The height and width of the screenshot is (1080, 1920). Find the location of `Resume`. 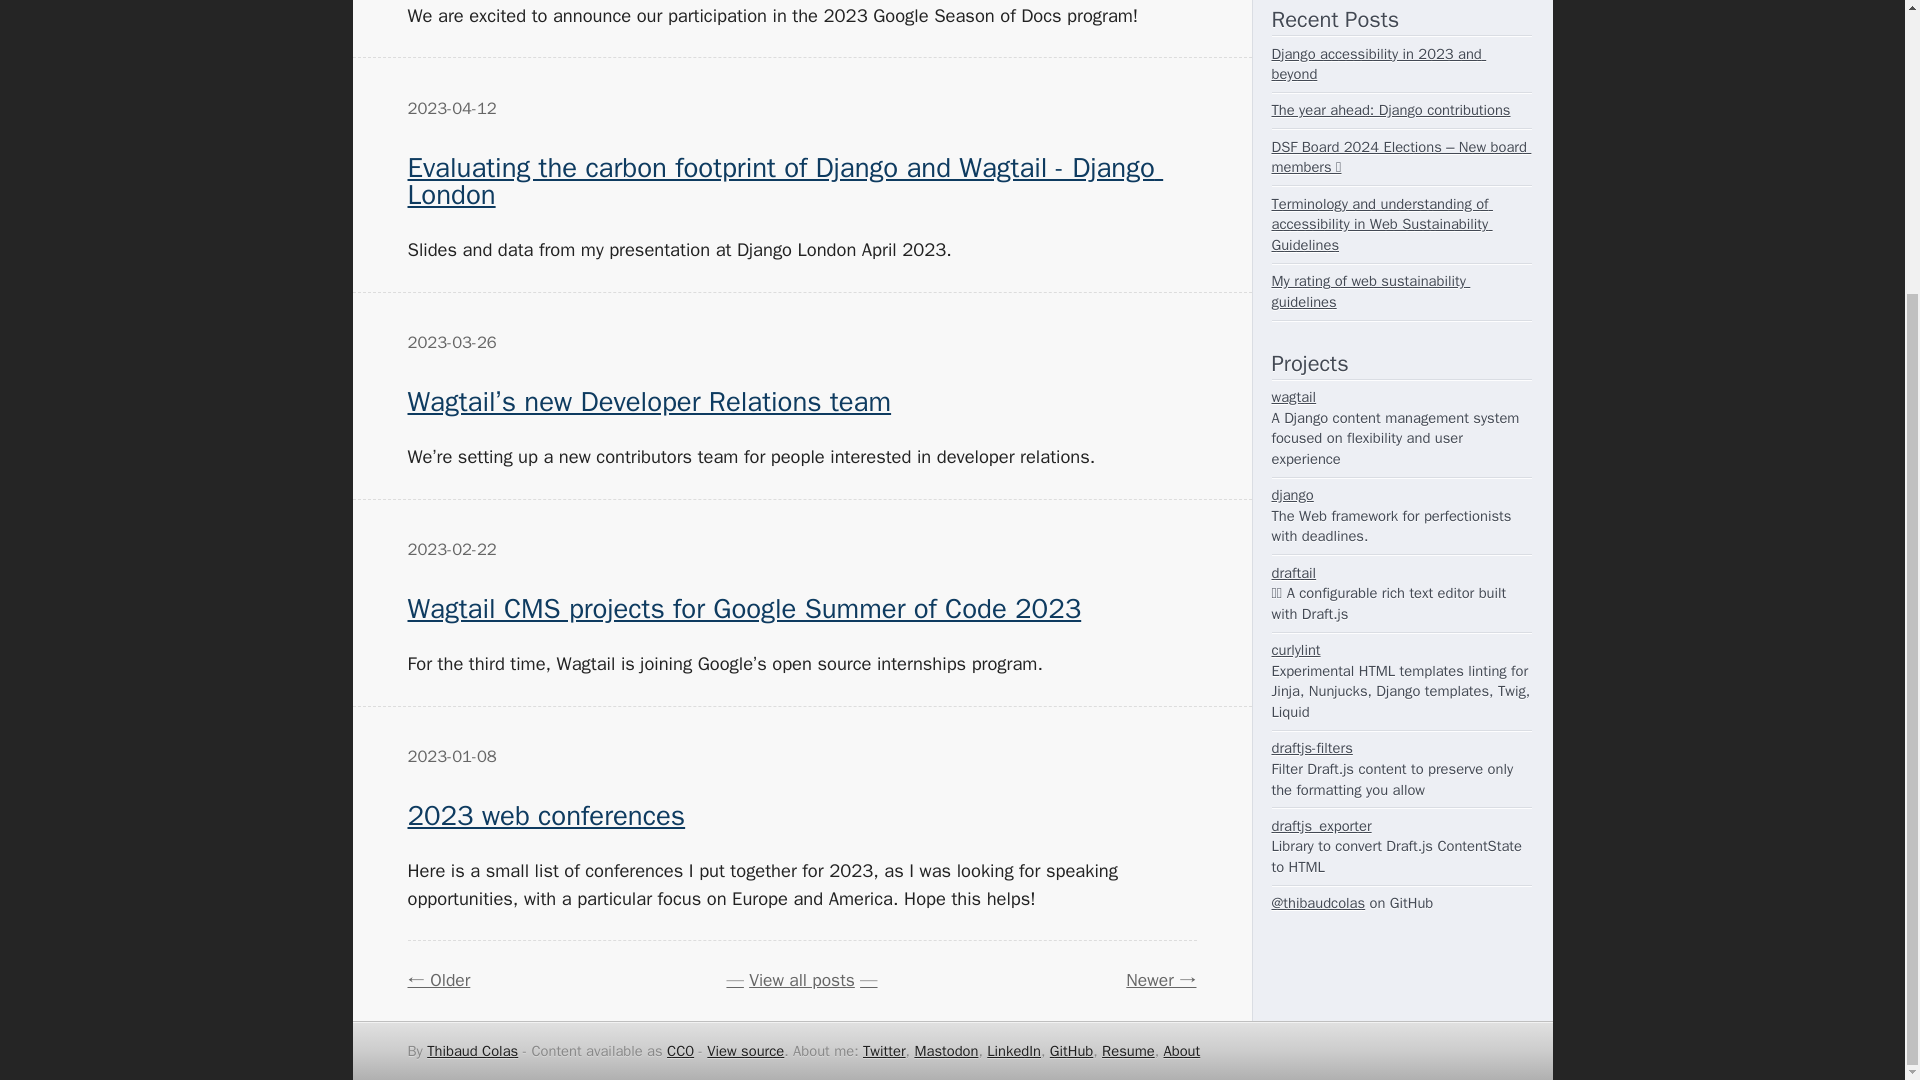

Resume is located at coordinates (1128, 1050).